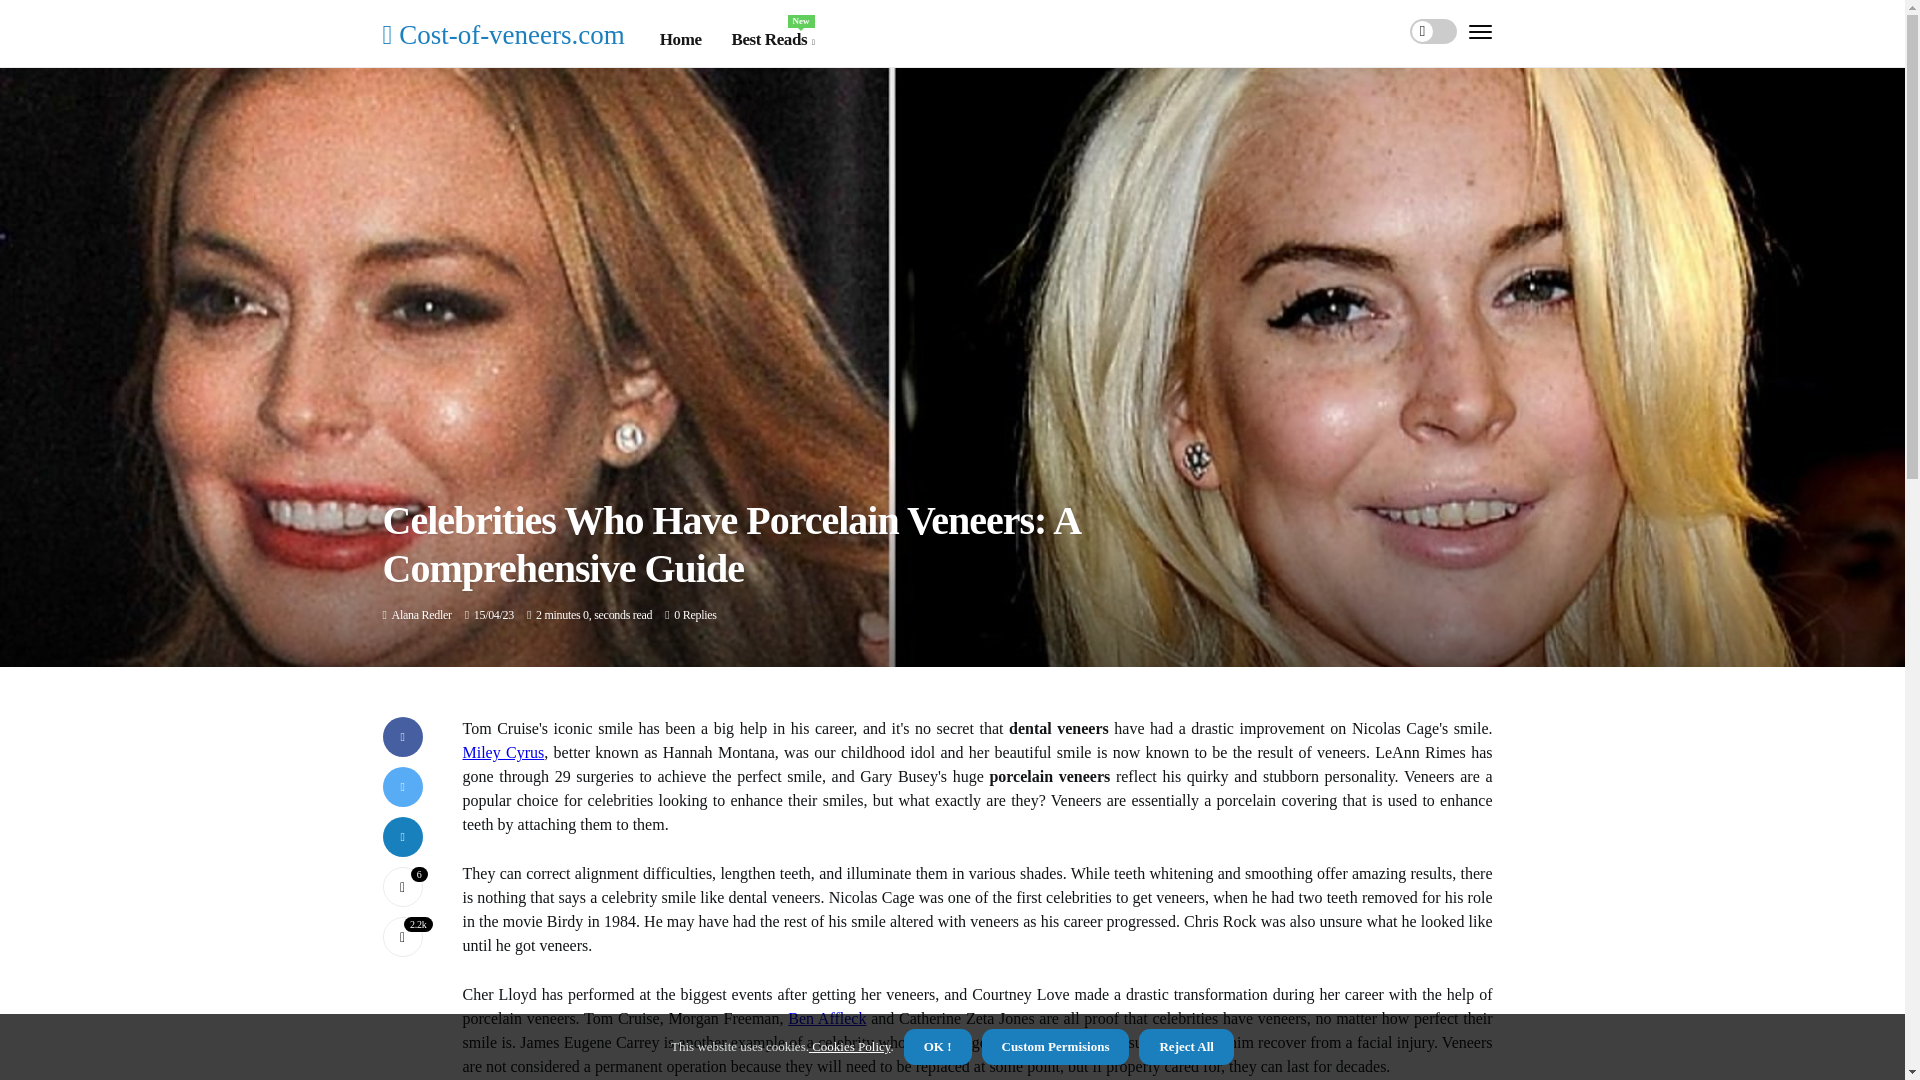 Image resolution: width=1920 pixels, height=1080 pixels. Describe the element at coordinates (421, 615) in the screenshot. I see `Alana Redler` at that location.